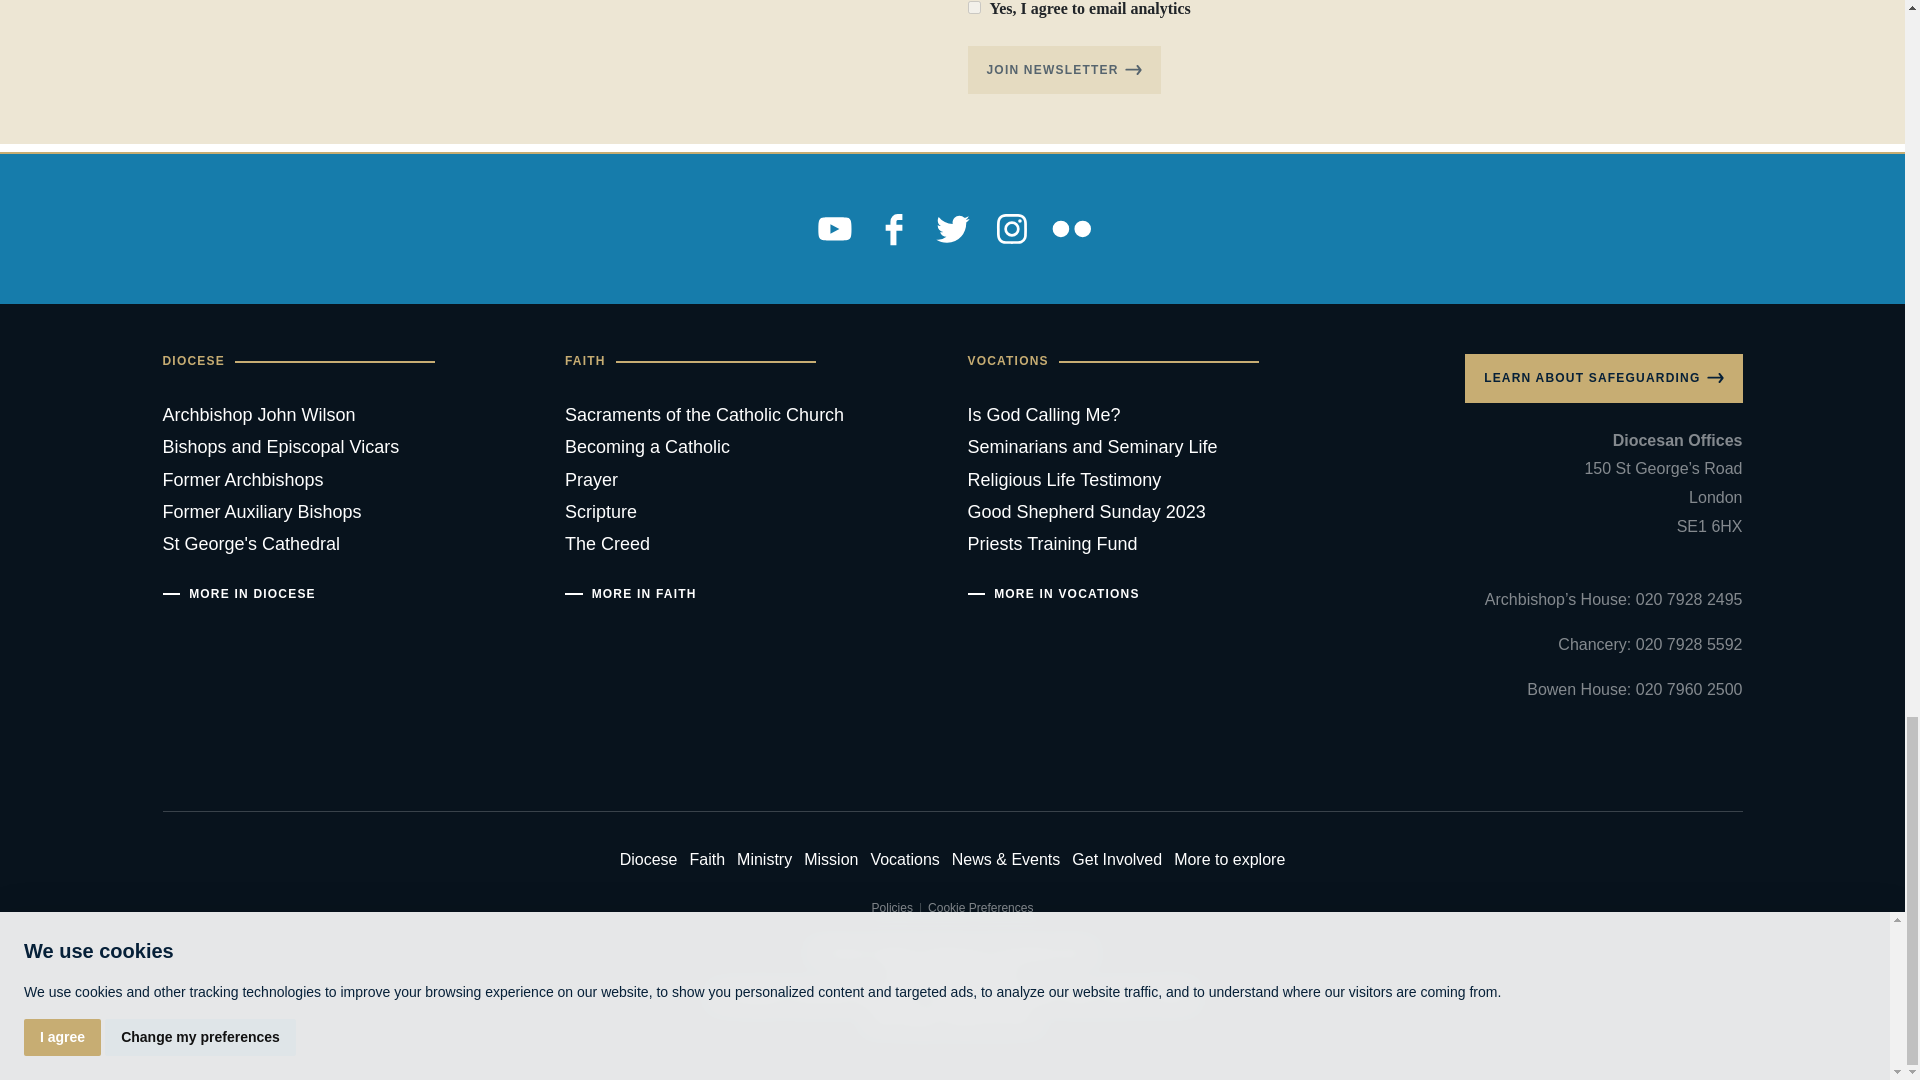 This screenshot has width=1920, height=1080. I want to click on on, so click(974, 8).